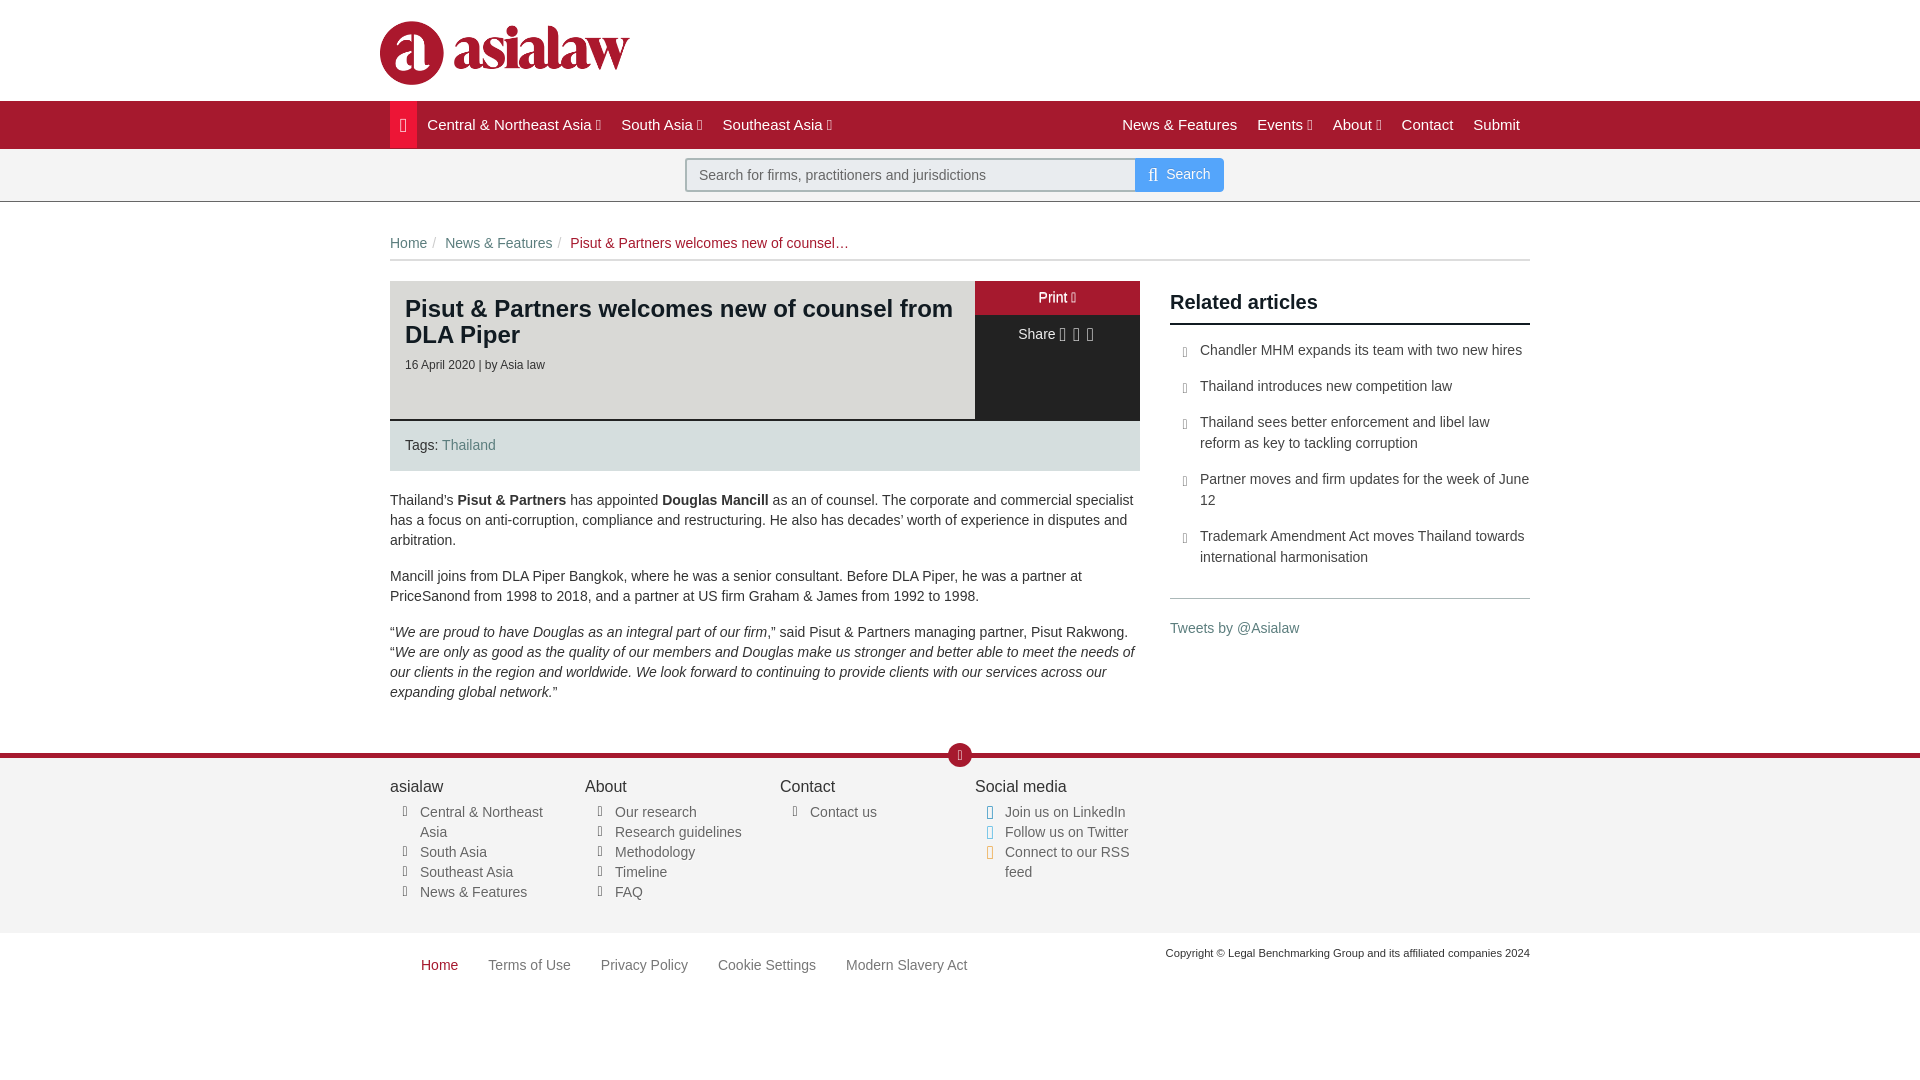 This screenshot has width=1920, height=1080. I want to click on Events, so click(1284, 124).